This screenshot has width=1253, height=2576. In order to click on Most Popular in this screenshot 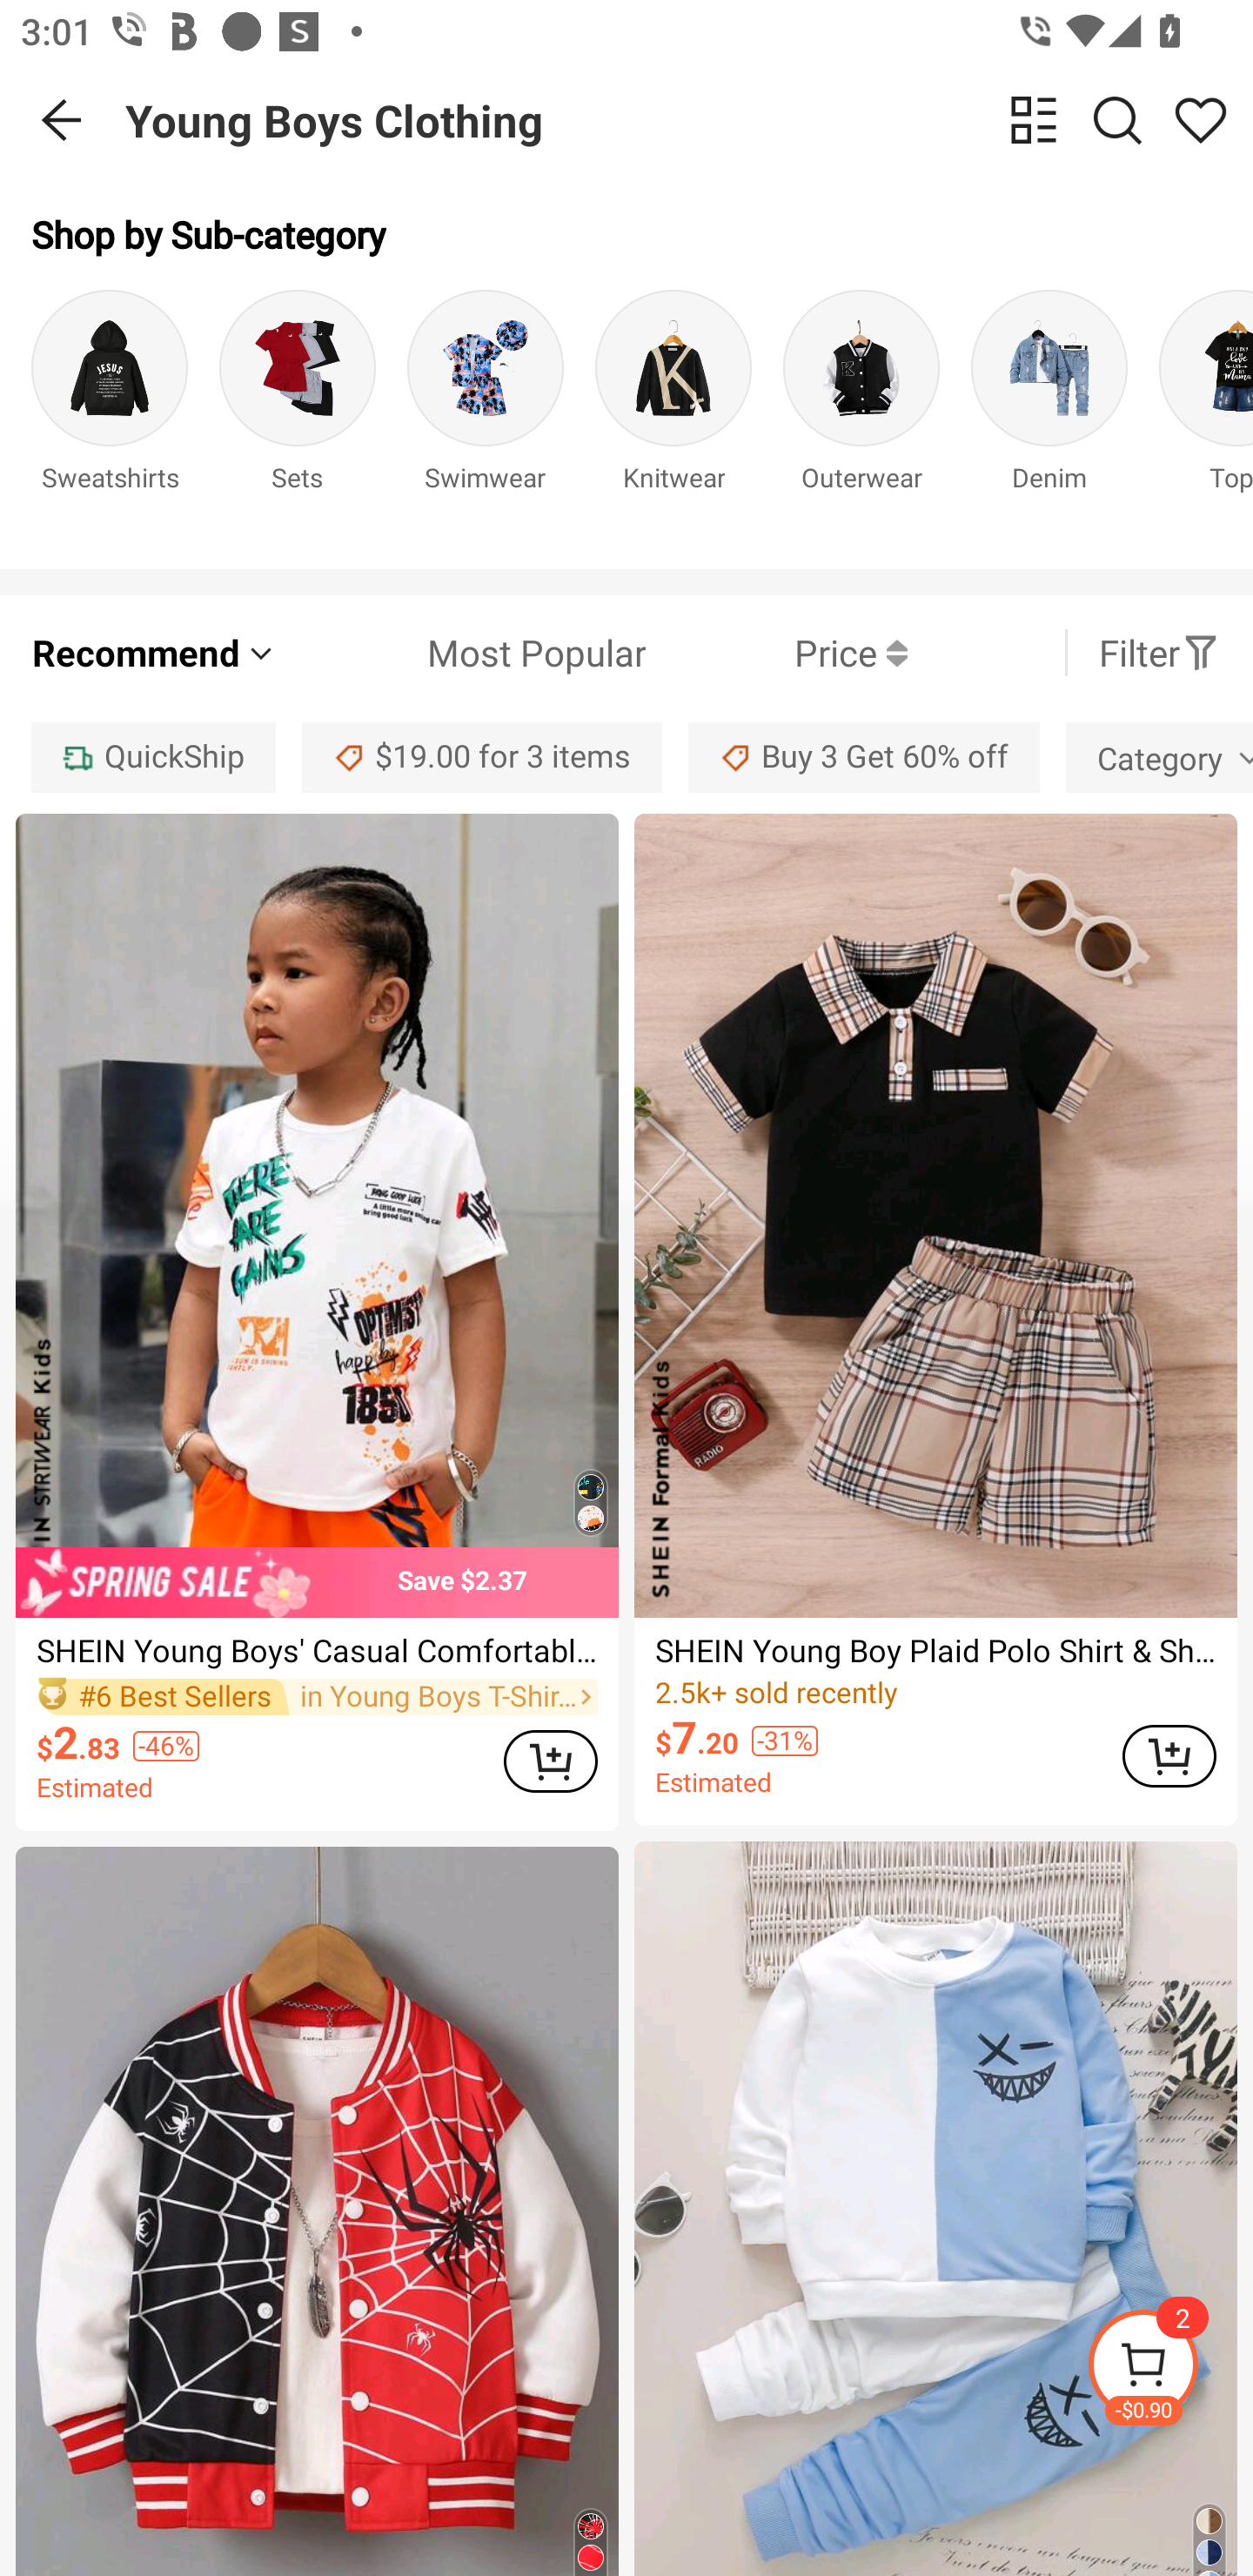, I will do `click(461, 653)`.